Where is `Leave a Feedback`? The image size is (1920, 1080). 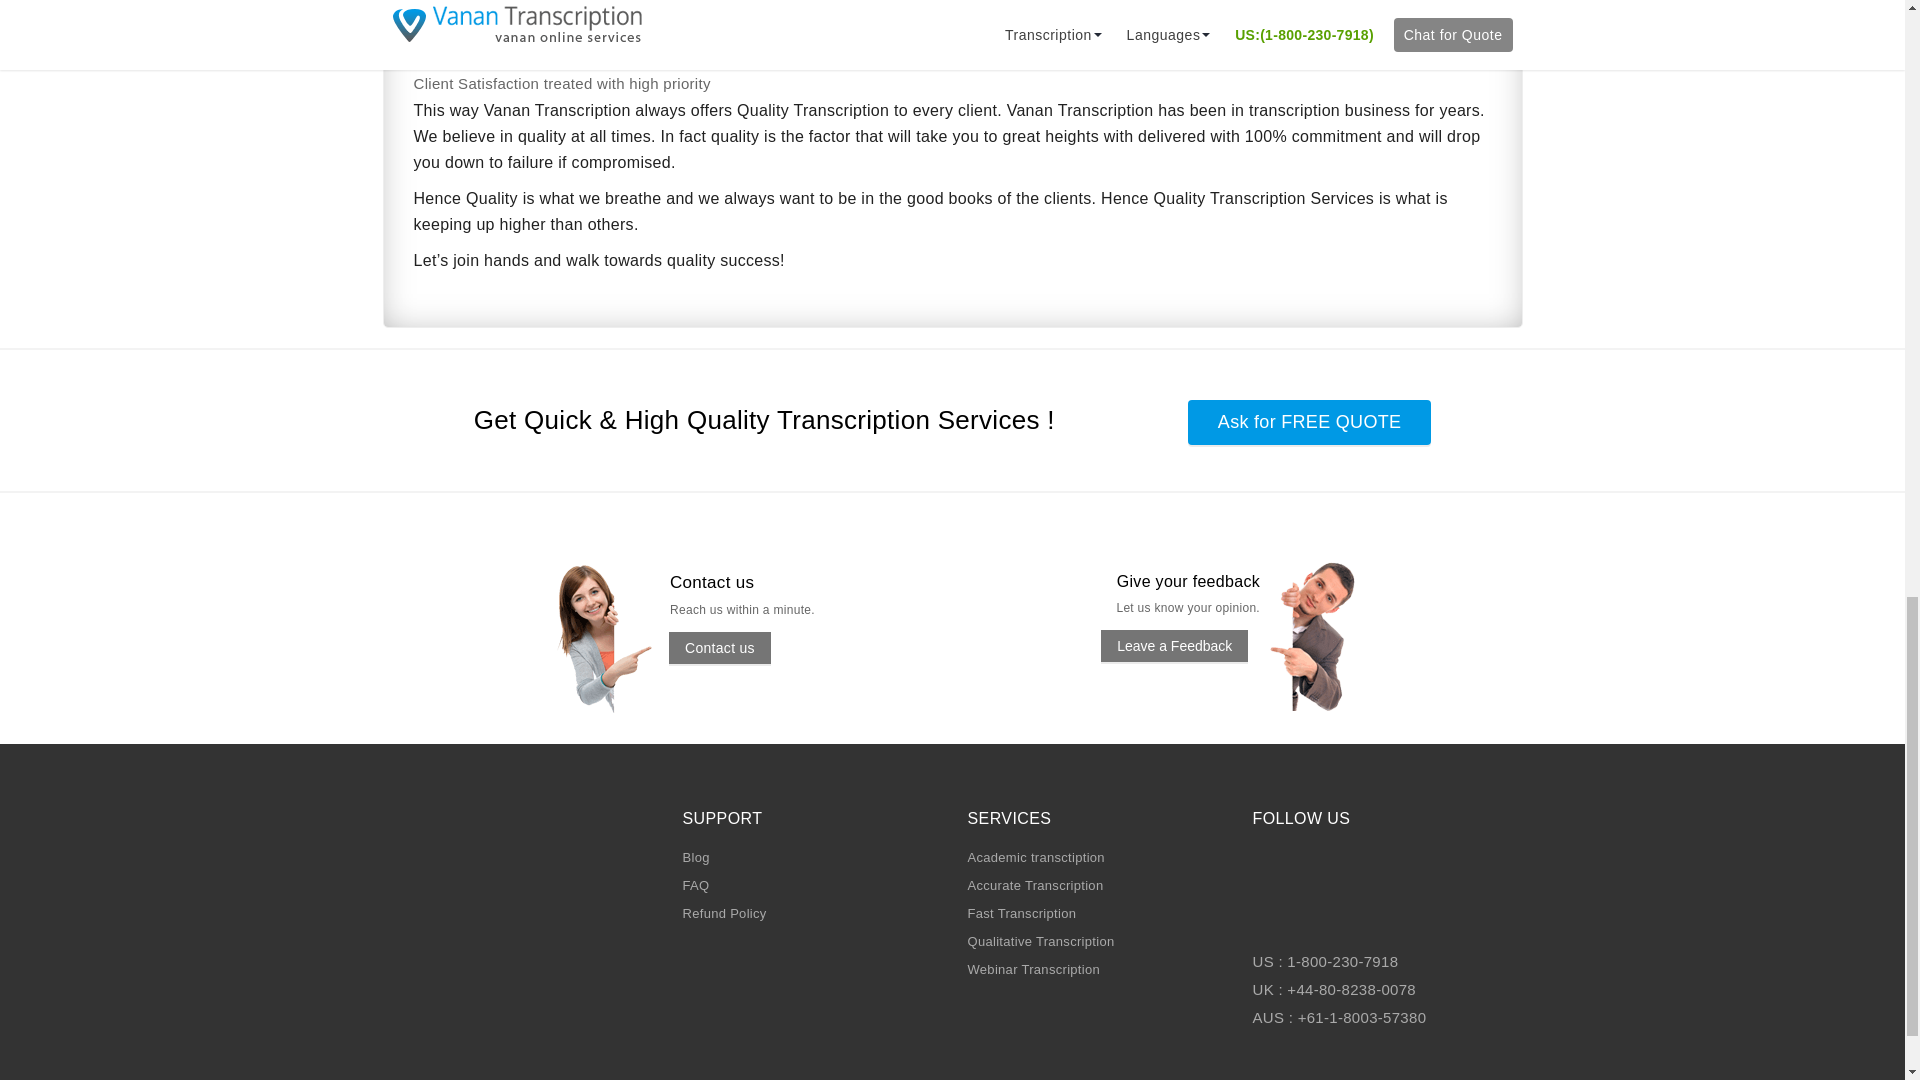
Leave a Feedback is located at coordinates (1174, 646).